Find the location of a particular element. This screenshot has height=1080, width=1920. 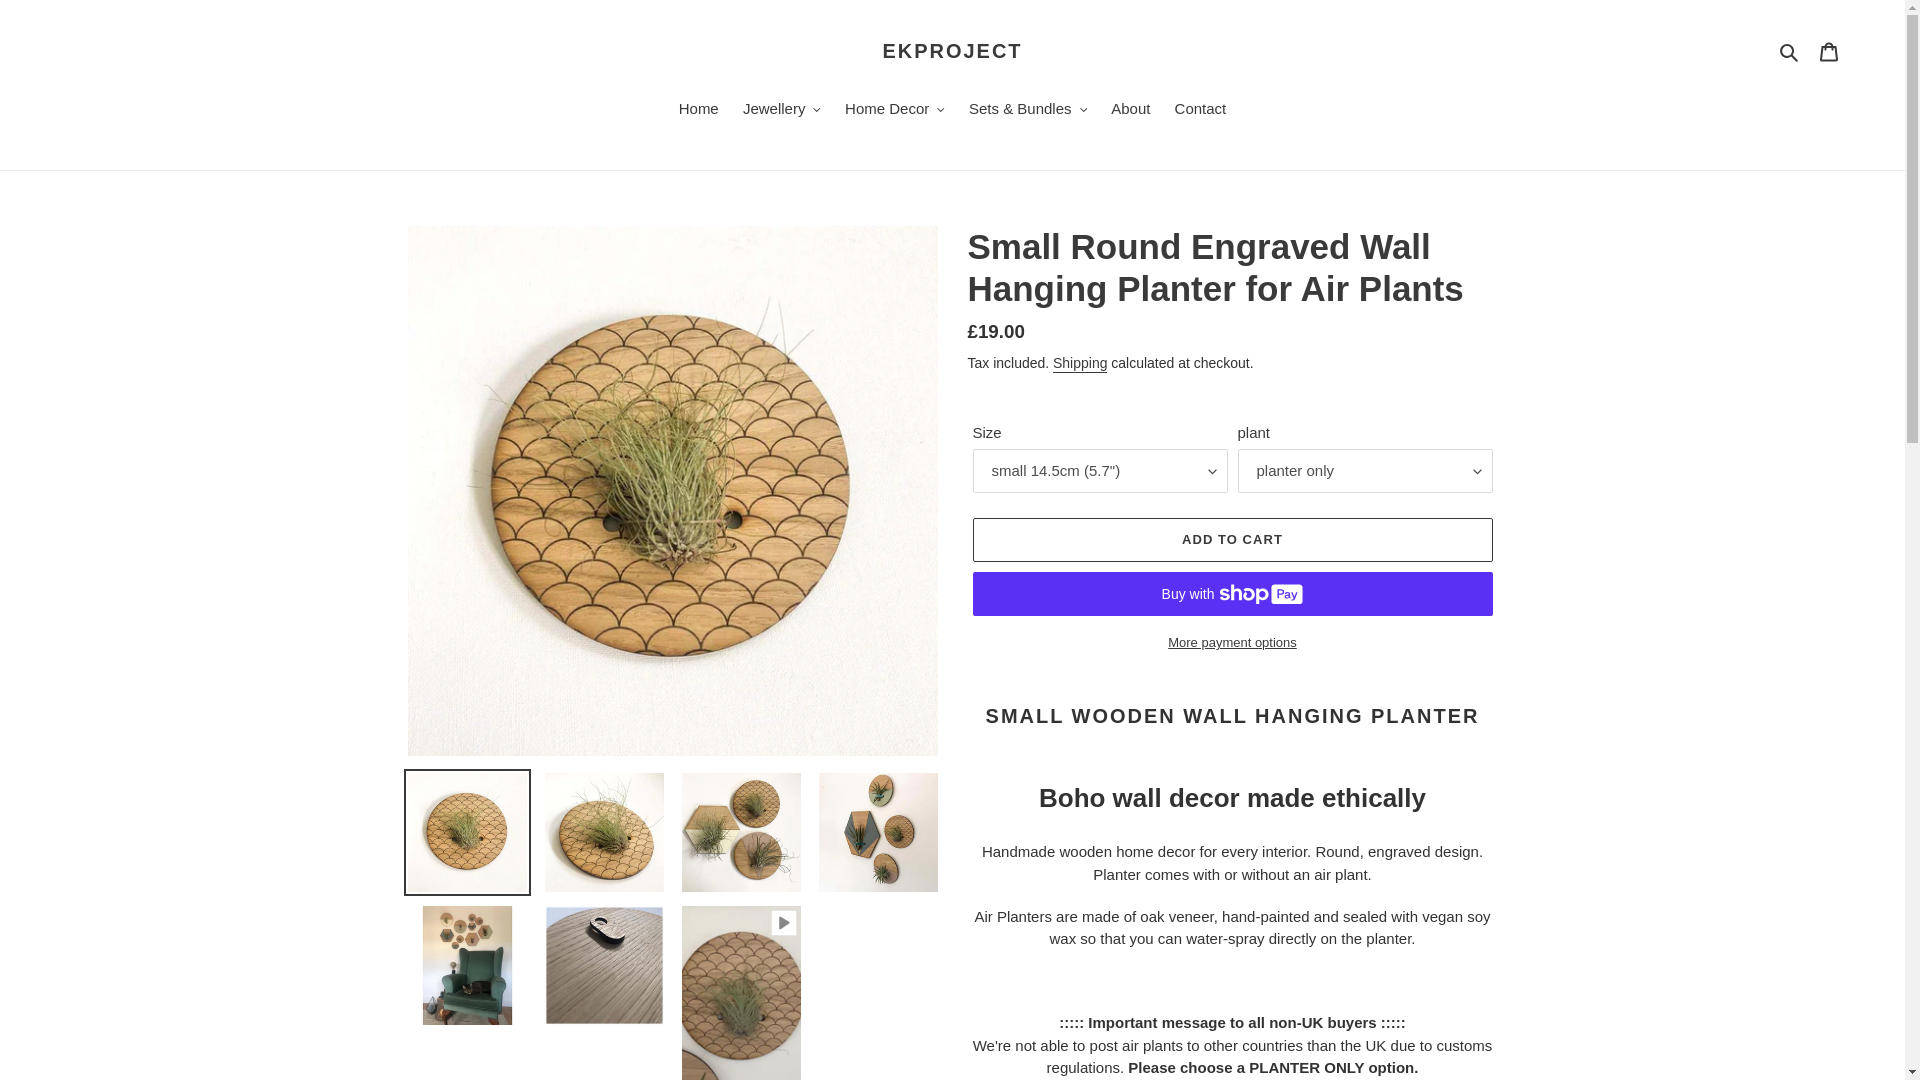

Cart is located at coordinates (1829, 52).